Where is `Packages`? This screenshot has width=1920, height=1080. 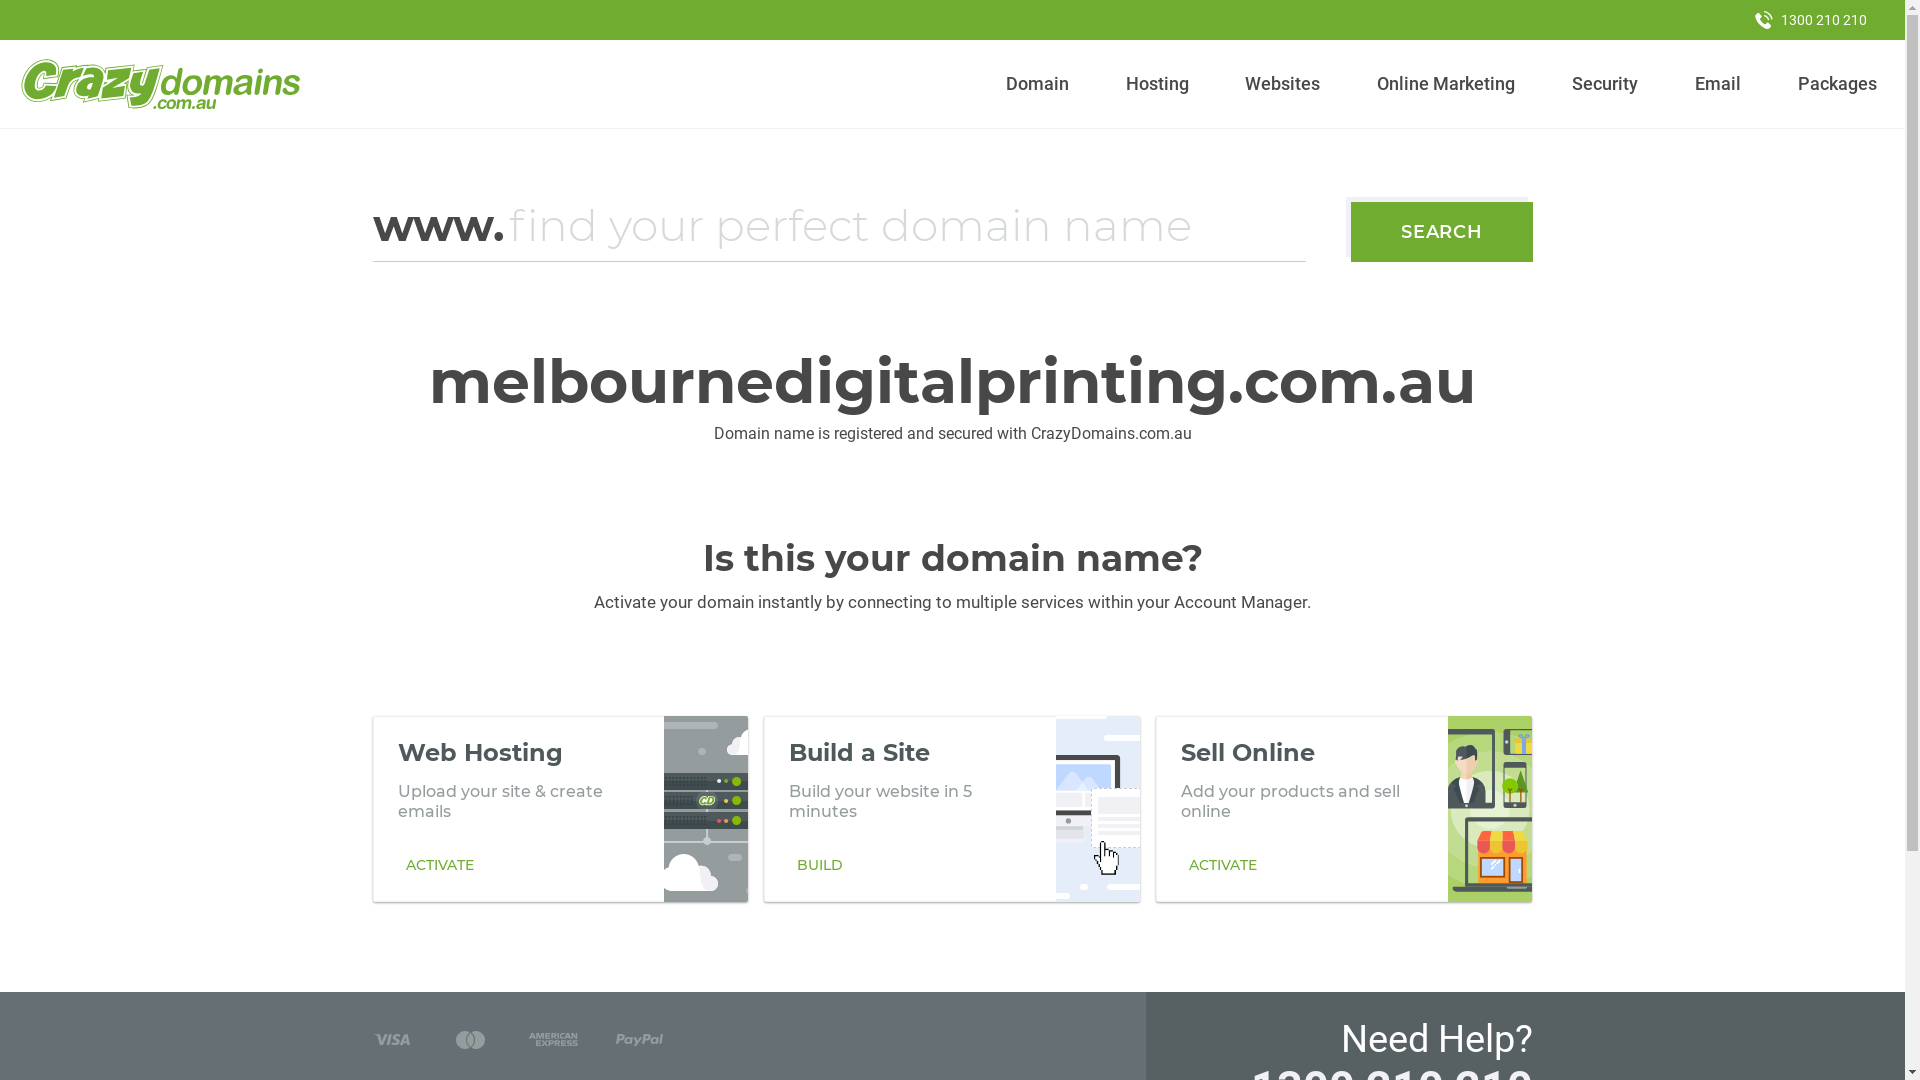 Packages is located at coordinates (1837, 84).